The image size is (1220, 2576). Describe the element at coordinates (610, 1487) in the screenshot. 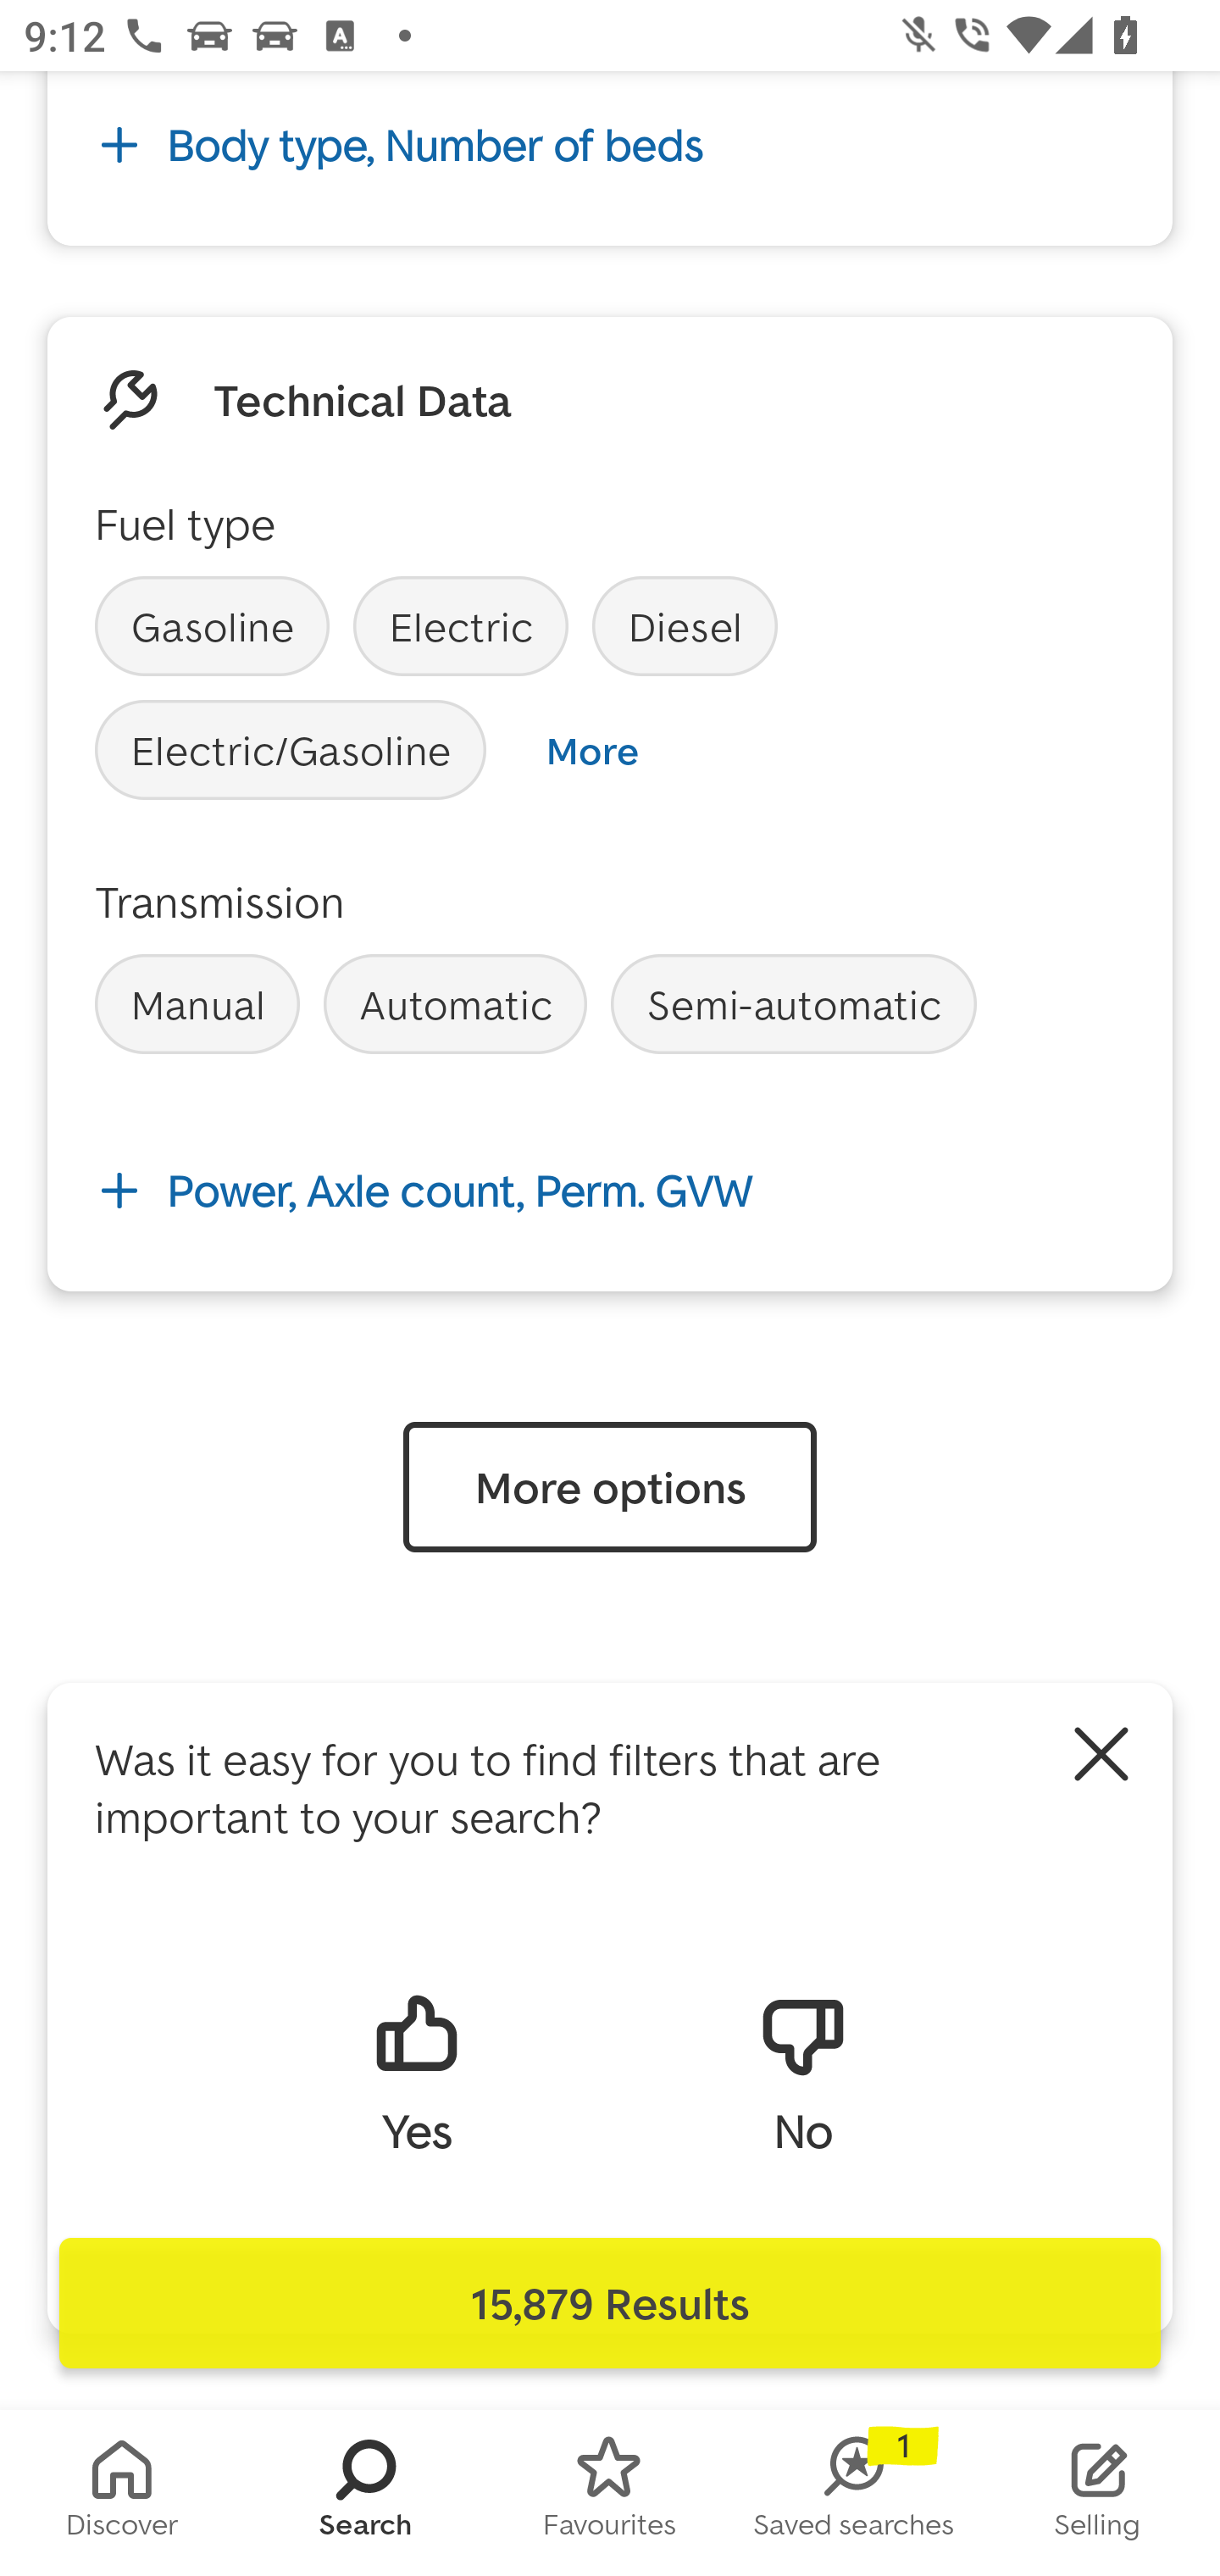

I see `More options` at that location.